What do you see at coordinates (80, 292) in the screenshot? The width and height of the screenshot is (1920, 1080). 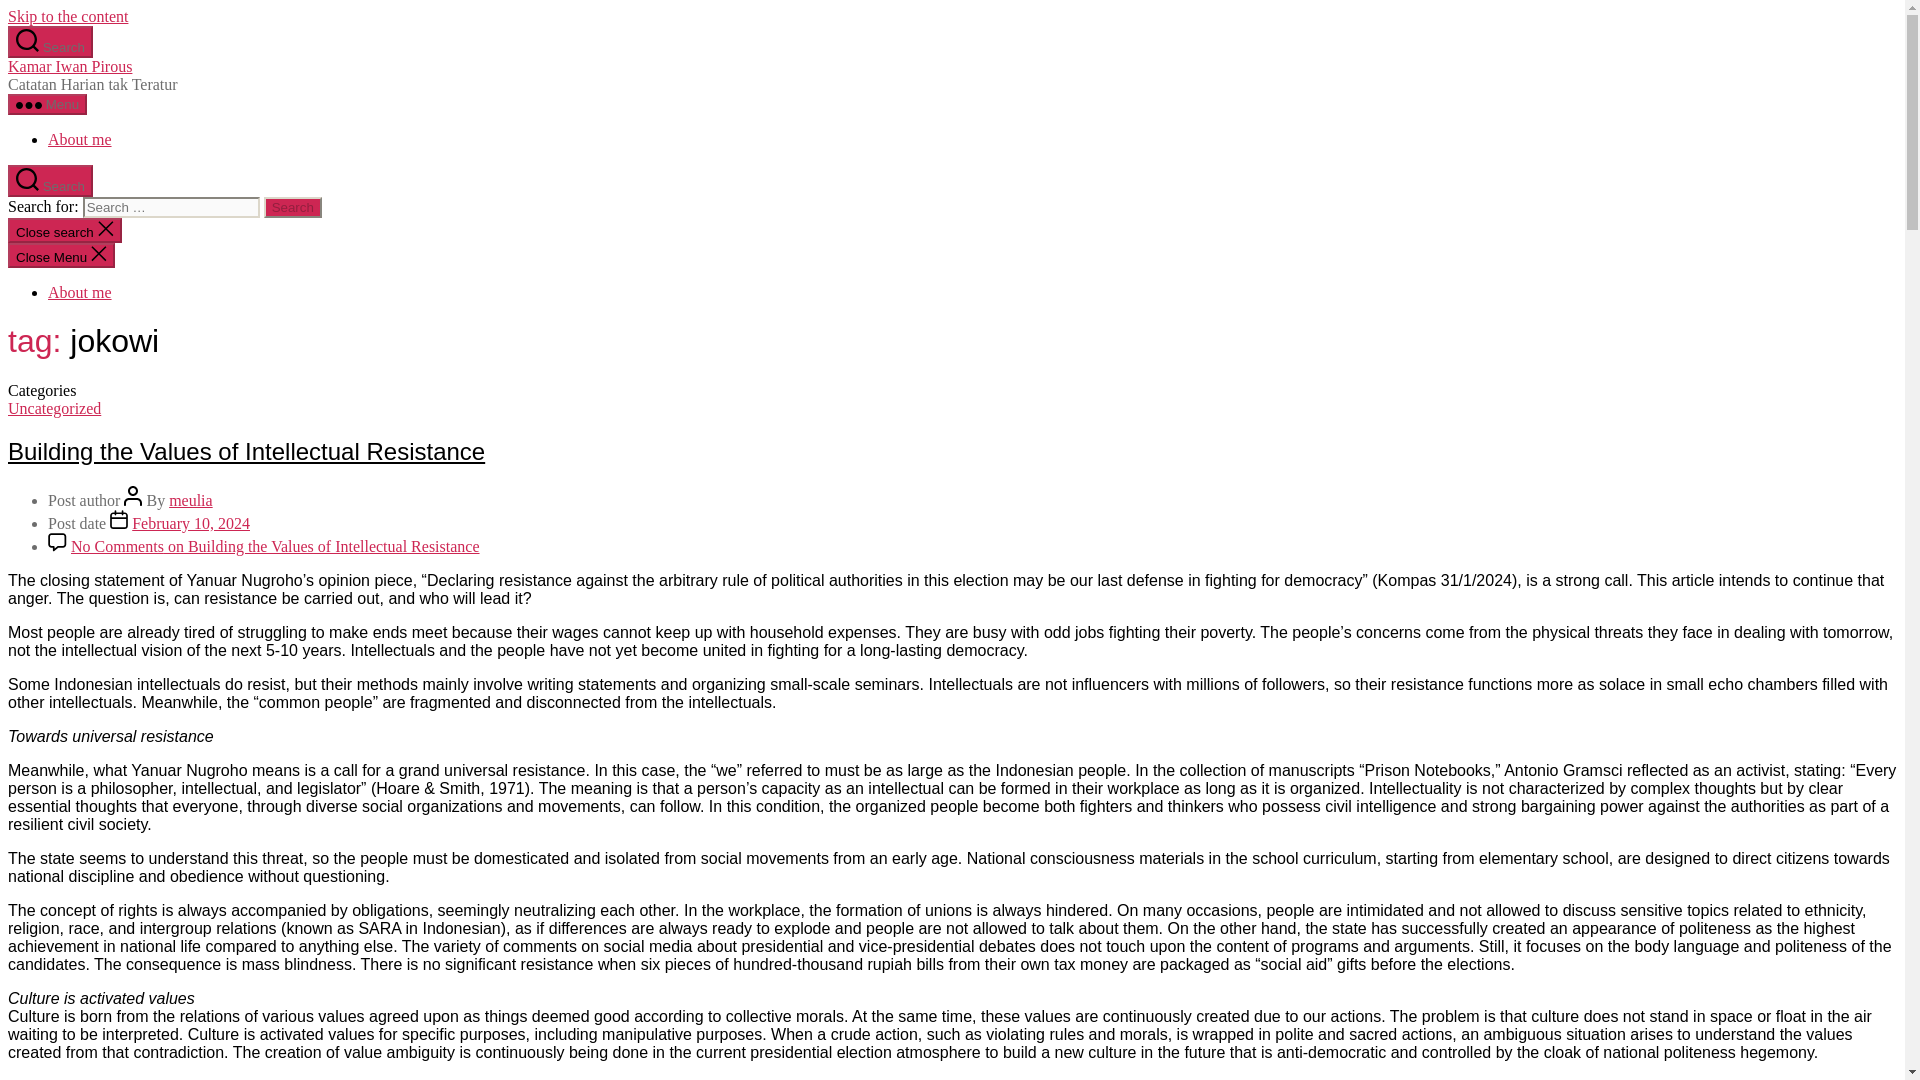 I see `About me` at bounding box center [80, 292].